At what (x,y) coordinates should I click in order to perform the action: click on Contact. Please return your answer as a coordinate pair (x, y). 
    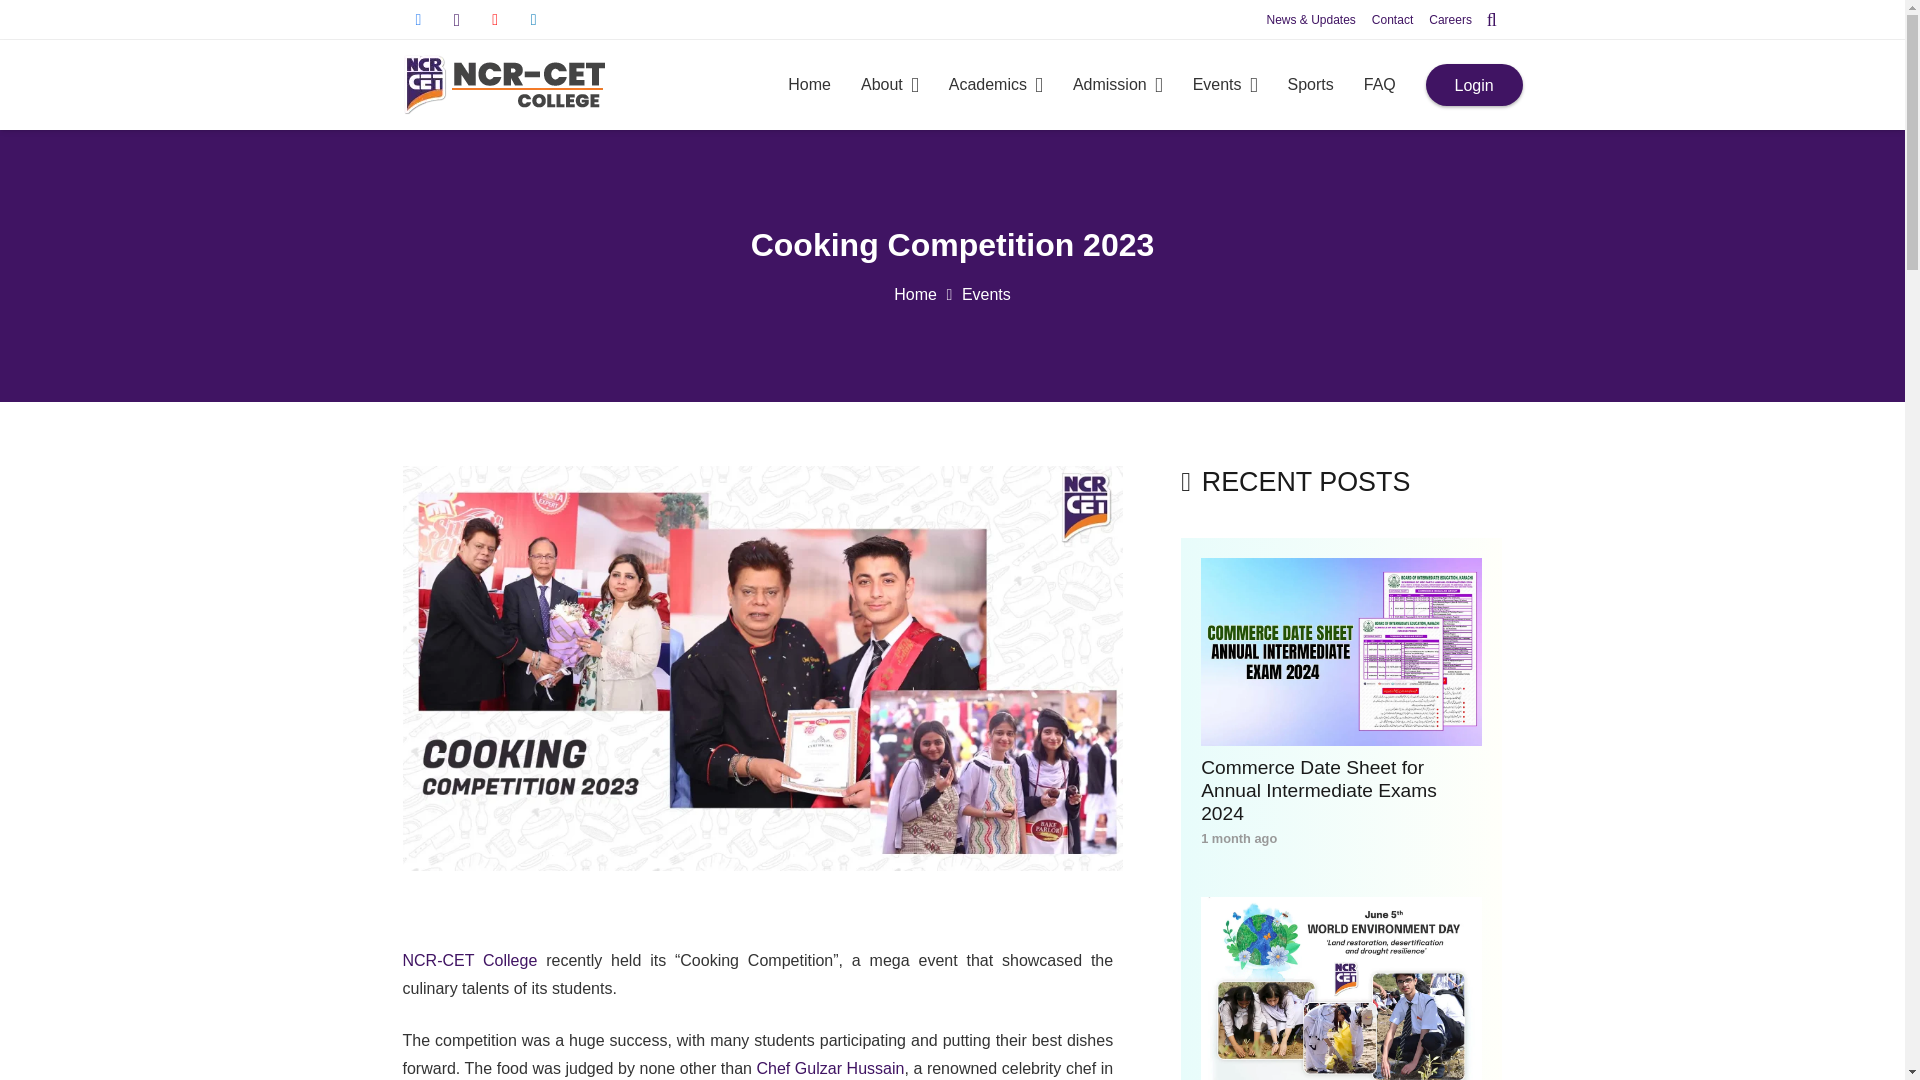
    Looking at the image, I should click on (1392, 20).